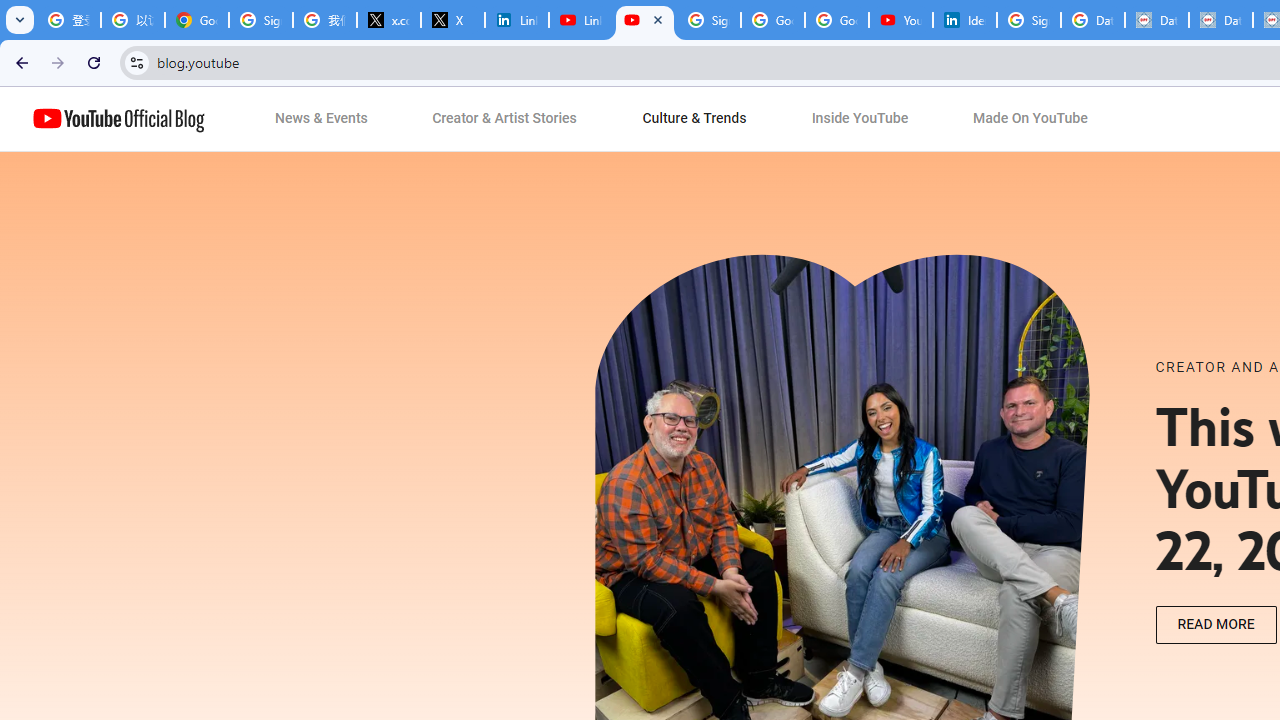  Describe the element at coordinates (322, 119) in the screenshot. I see `News & Events` at that location.